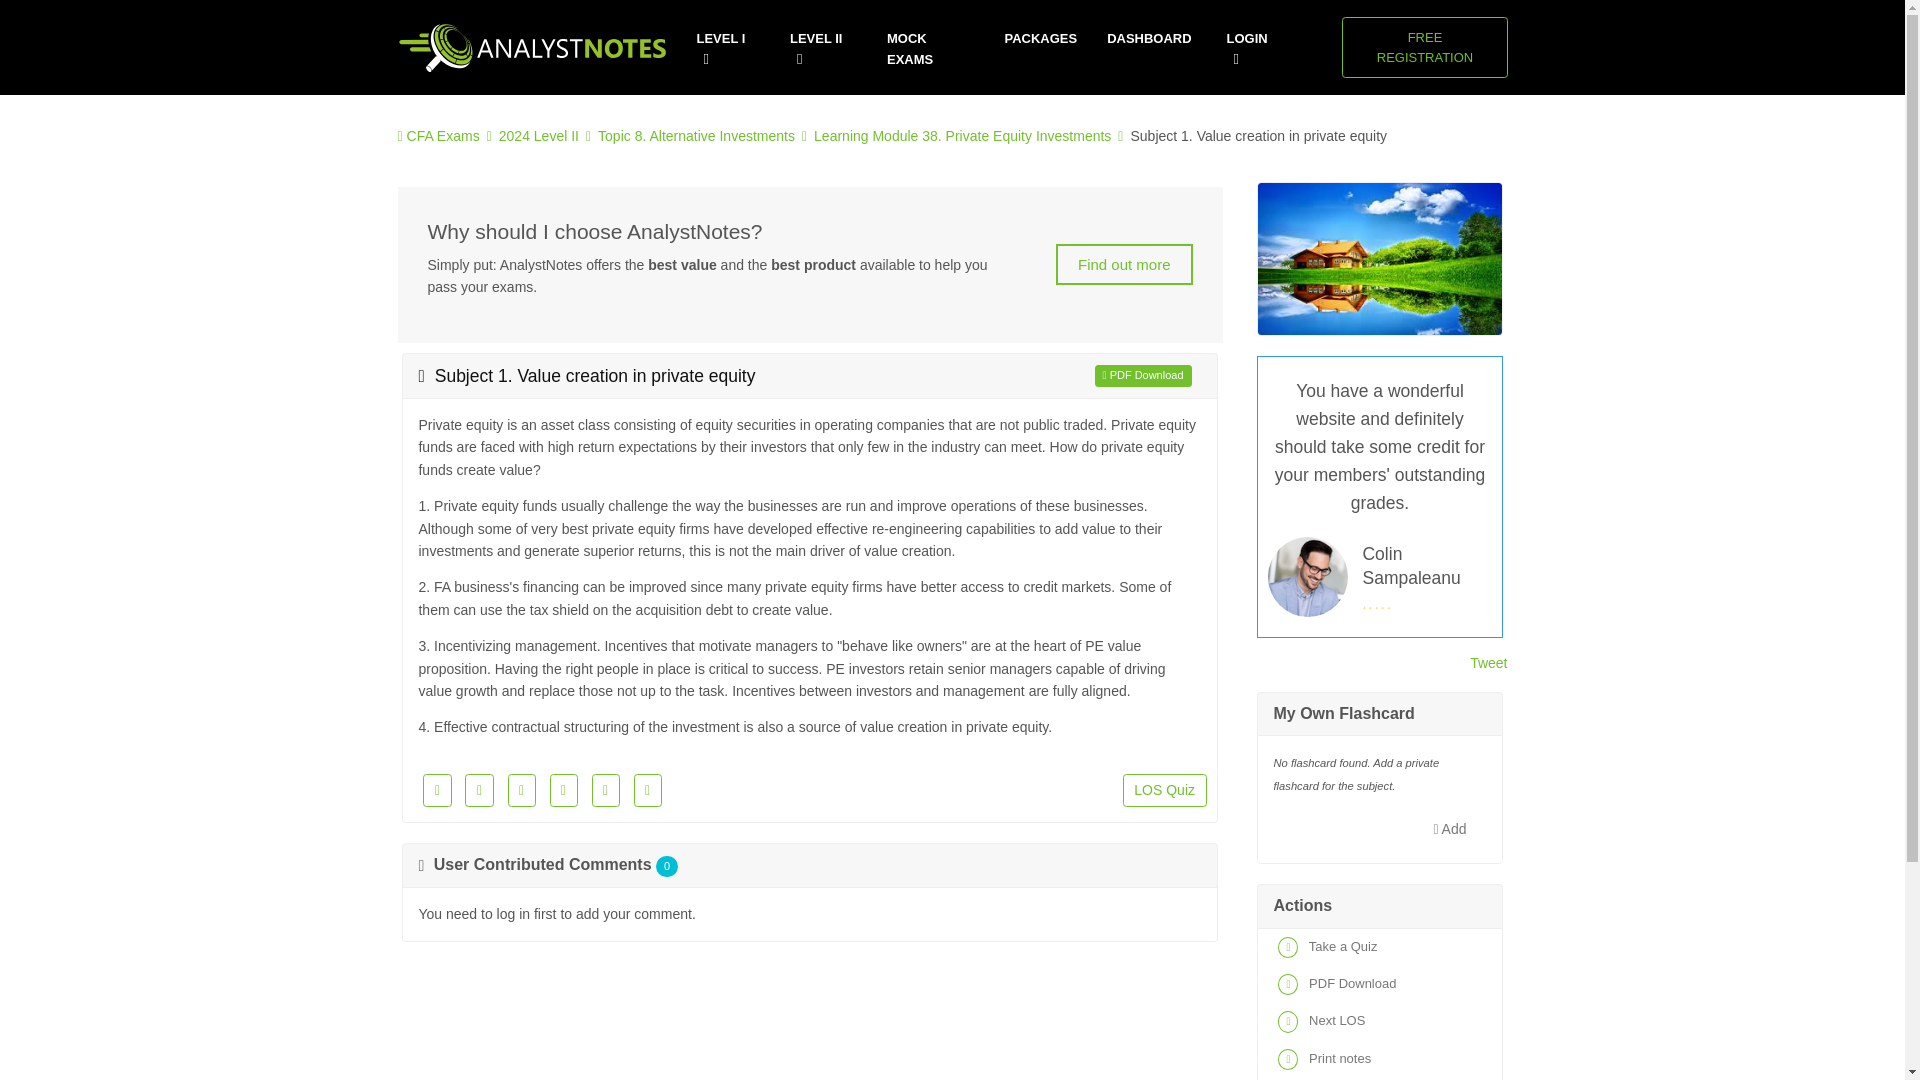  I want to click on LOGIN, so click(1254, 49).